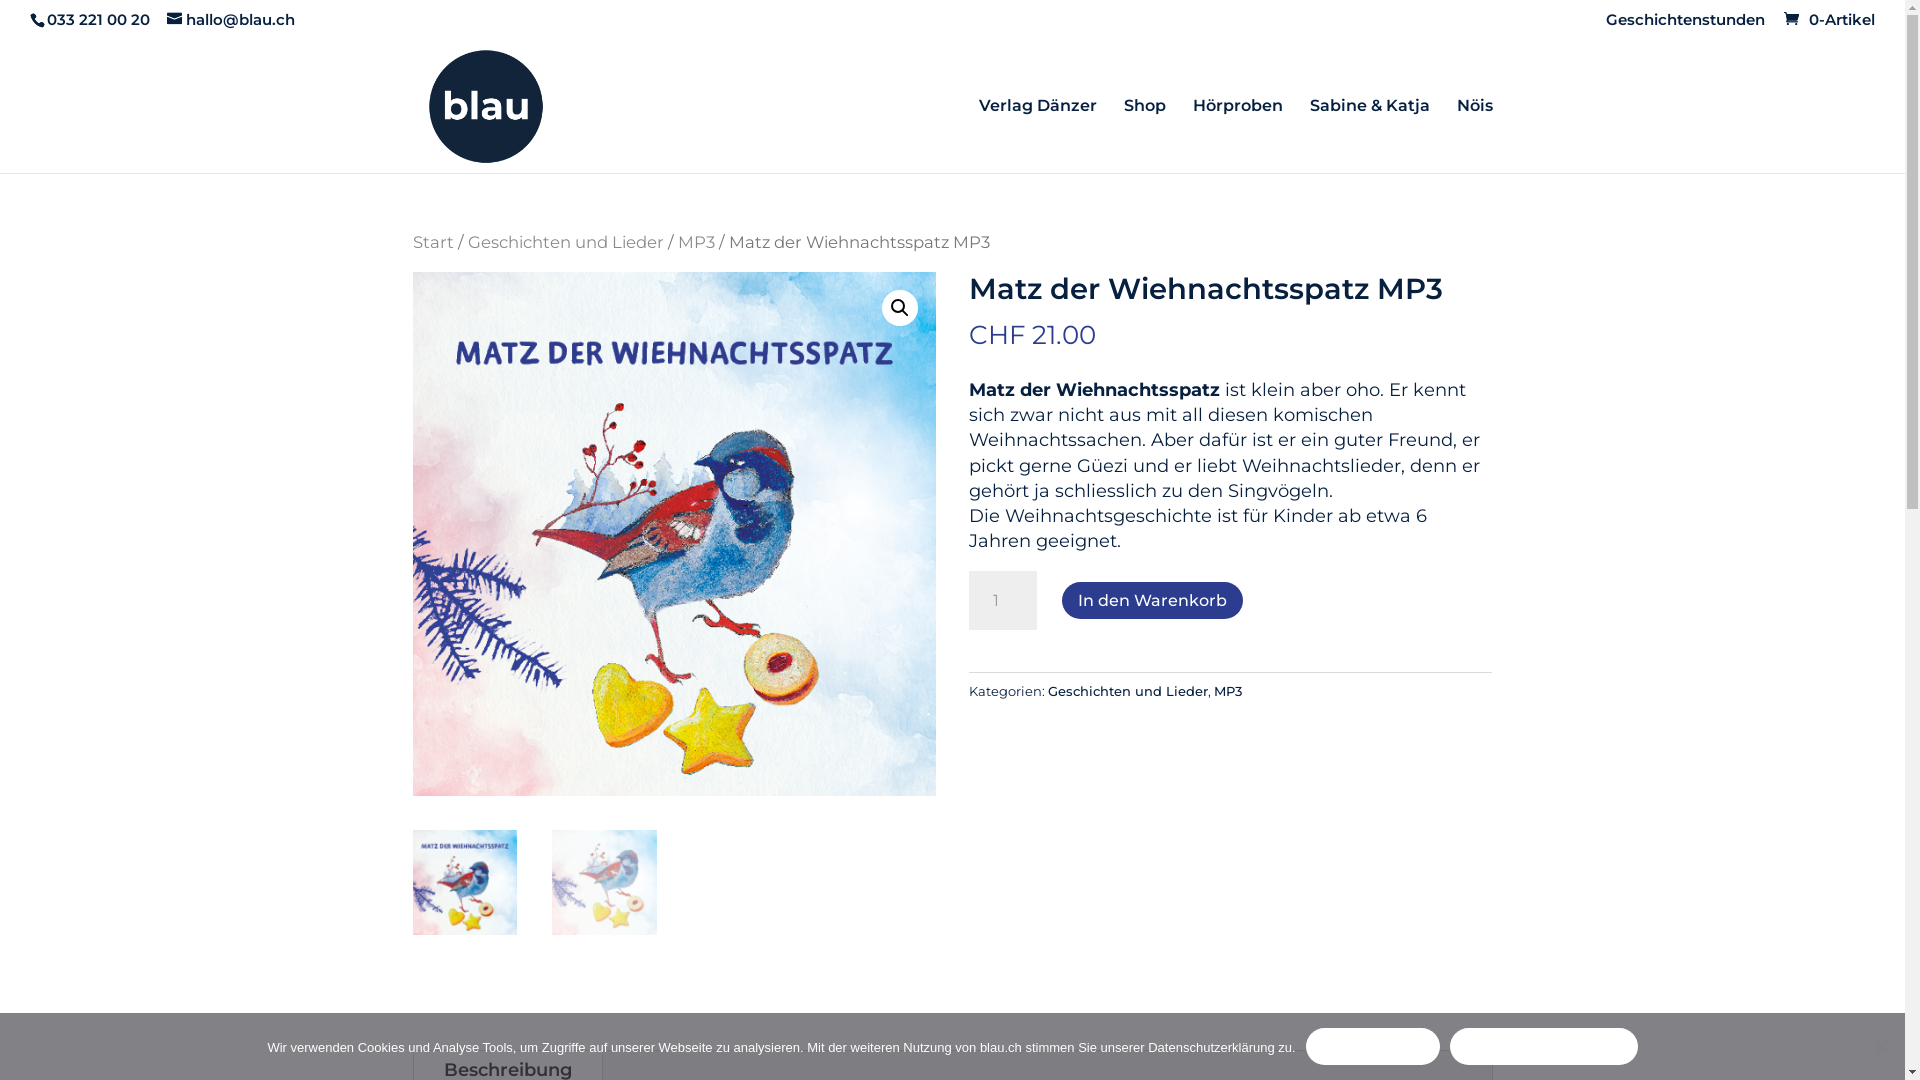  What do you see at coordinates (231, 20) in the screenshot?
I see `hallo@blau.ch` at bounding box center [231, 20].